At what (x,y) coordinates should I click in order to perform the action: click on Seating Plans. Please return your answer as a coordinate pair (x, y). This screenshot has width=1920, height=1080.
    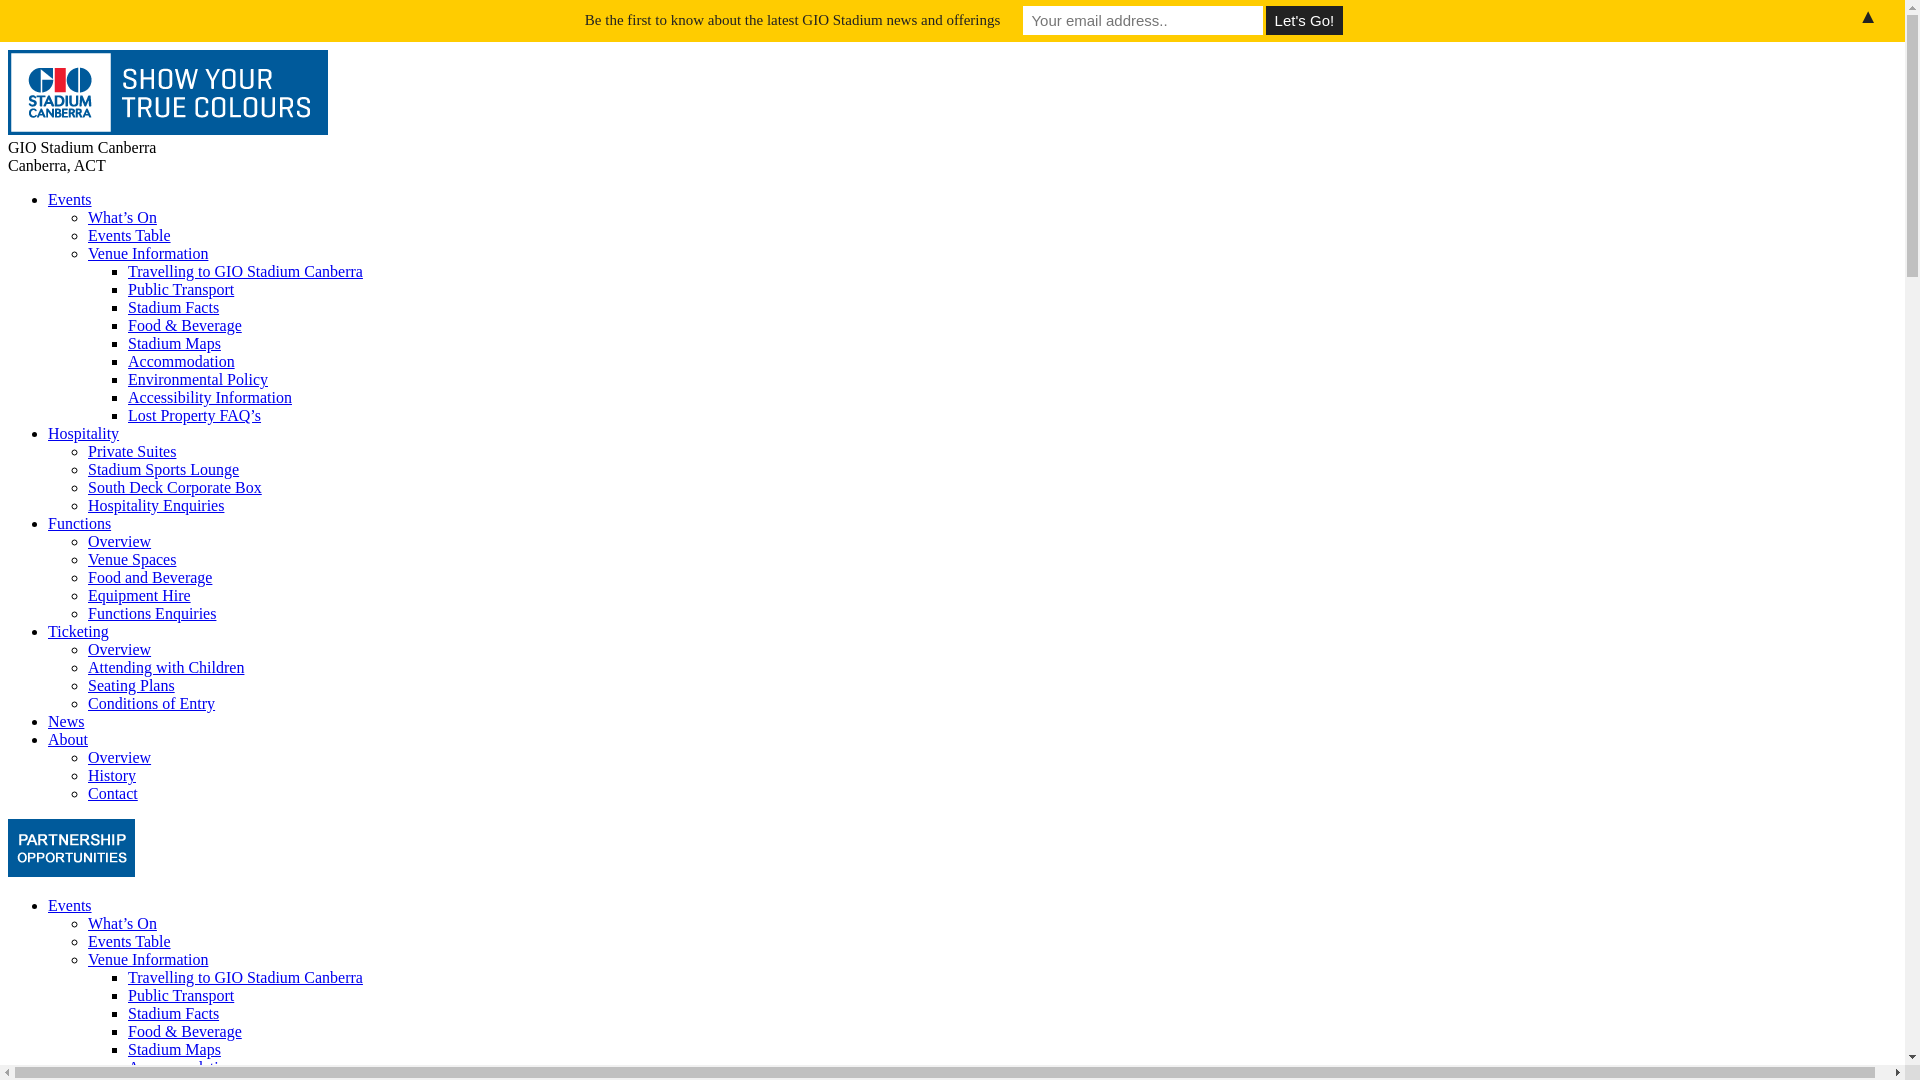
    Looking at the image, I should click on (132, 686).